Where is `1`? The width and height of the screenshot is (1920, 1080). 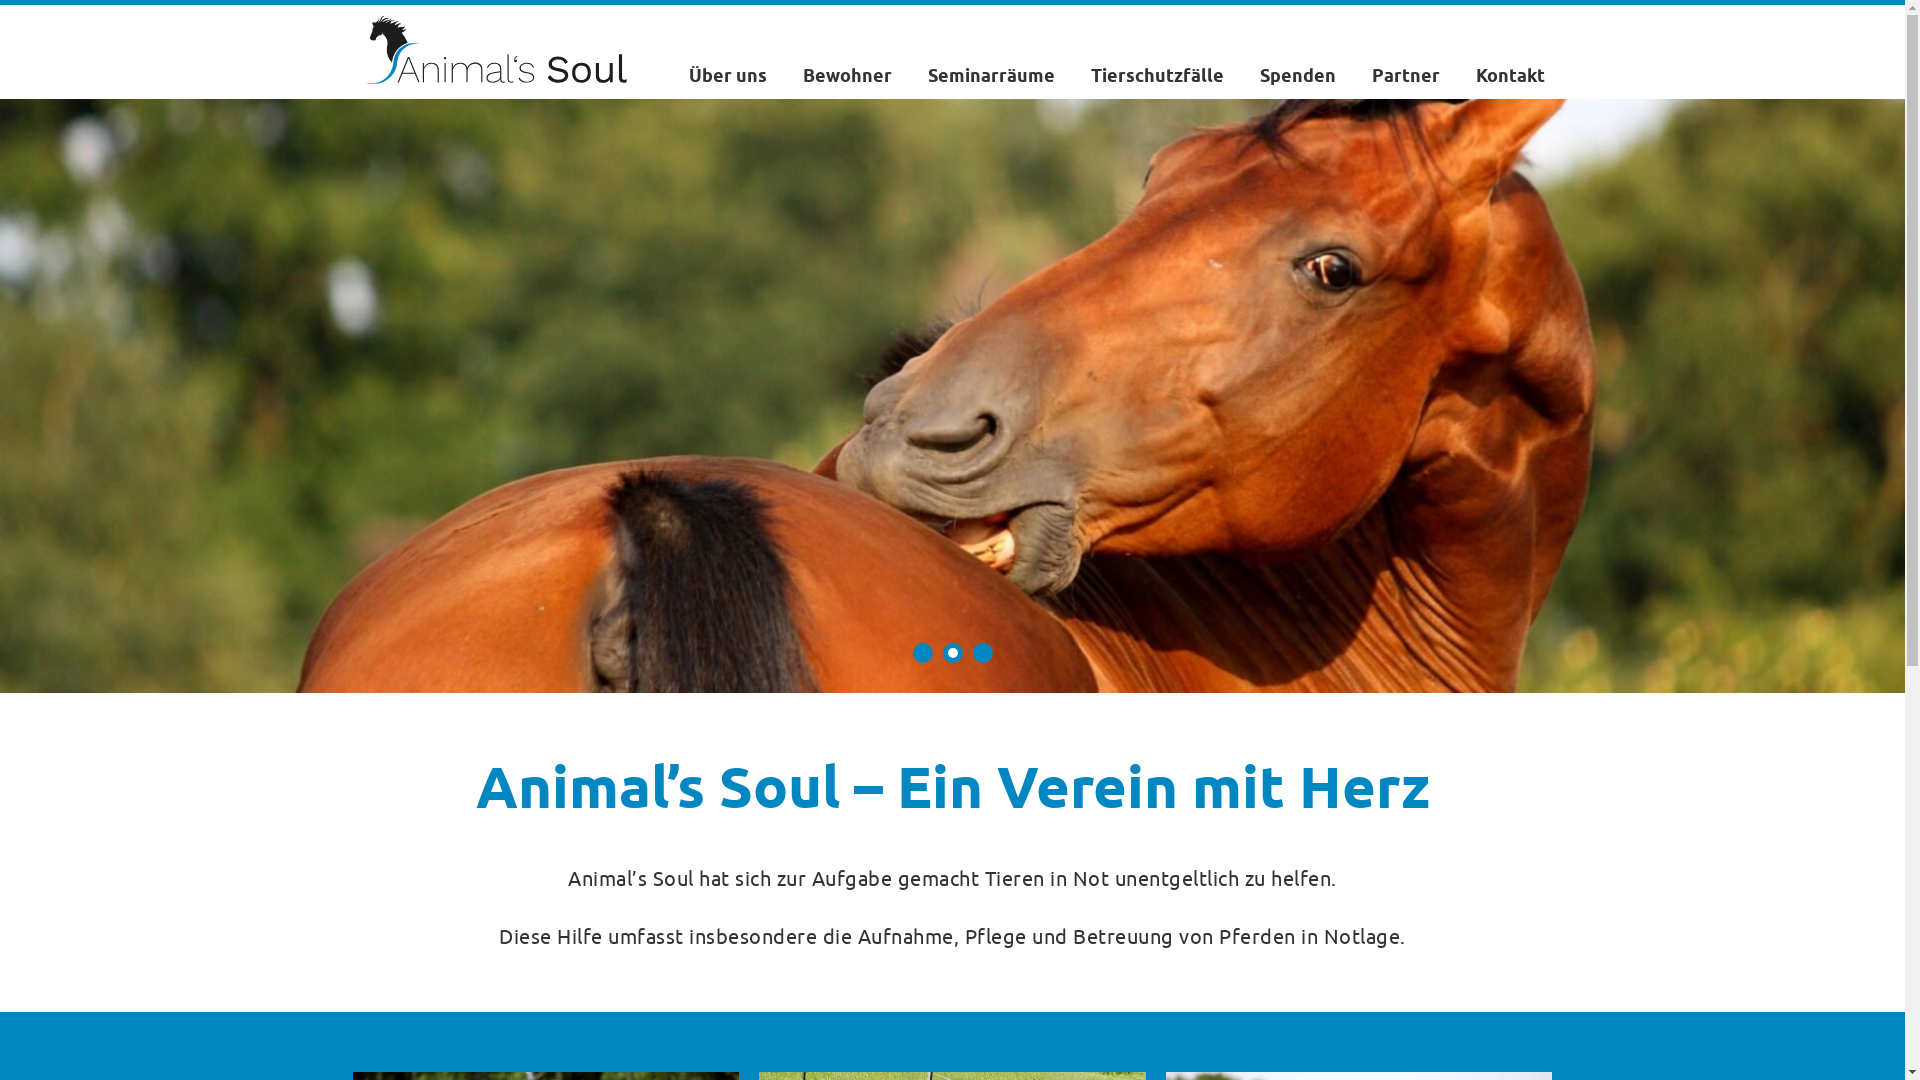 1 is located at coordinates (922, 653).